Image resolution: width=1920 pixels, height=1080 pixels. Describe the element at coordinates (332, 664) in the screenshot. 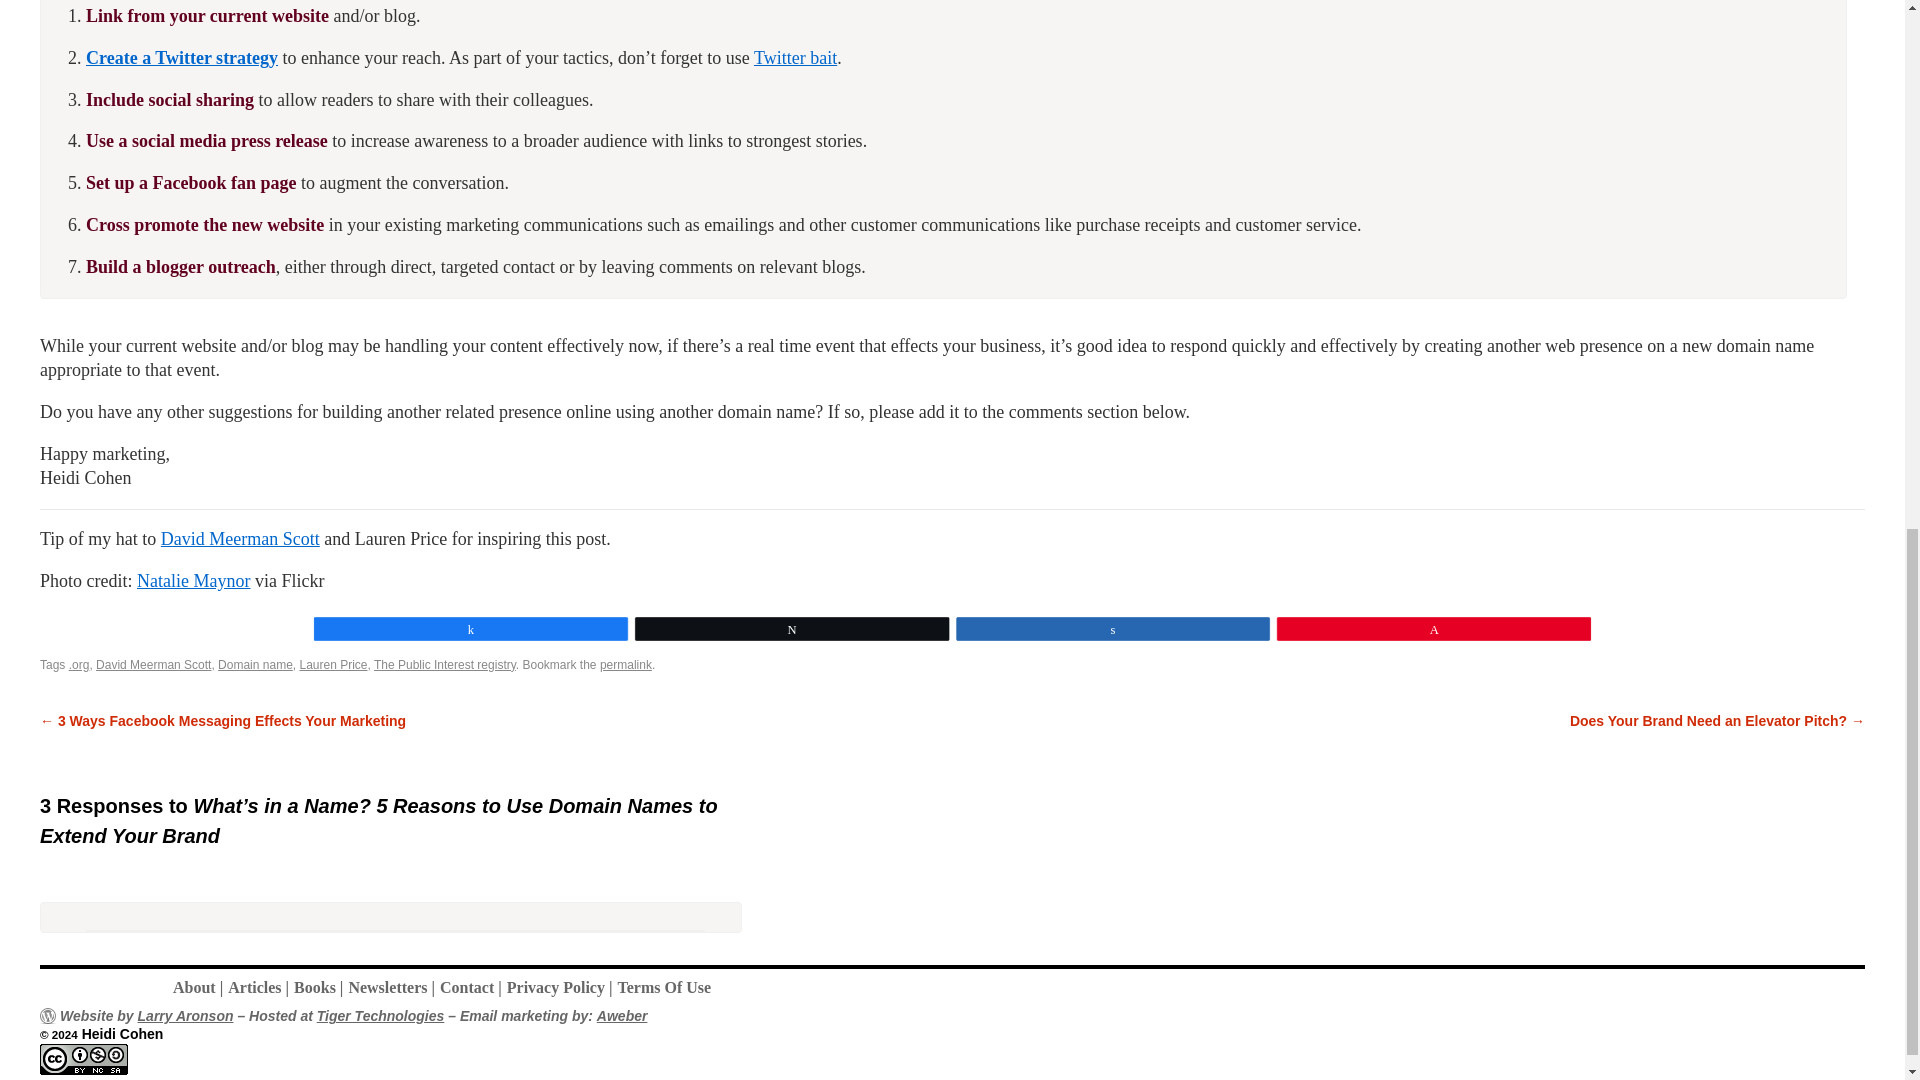

I see `Lauren Price` at that location.